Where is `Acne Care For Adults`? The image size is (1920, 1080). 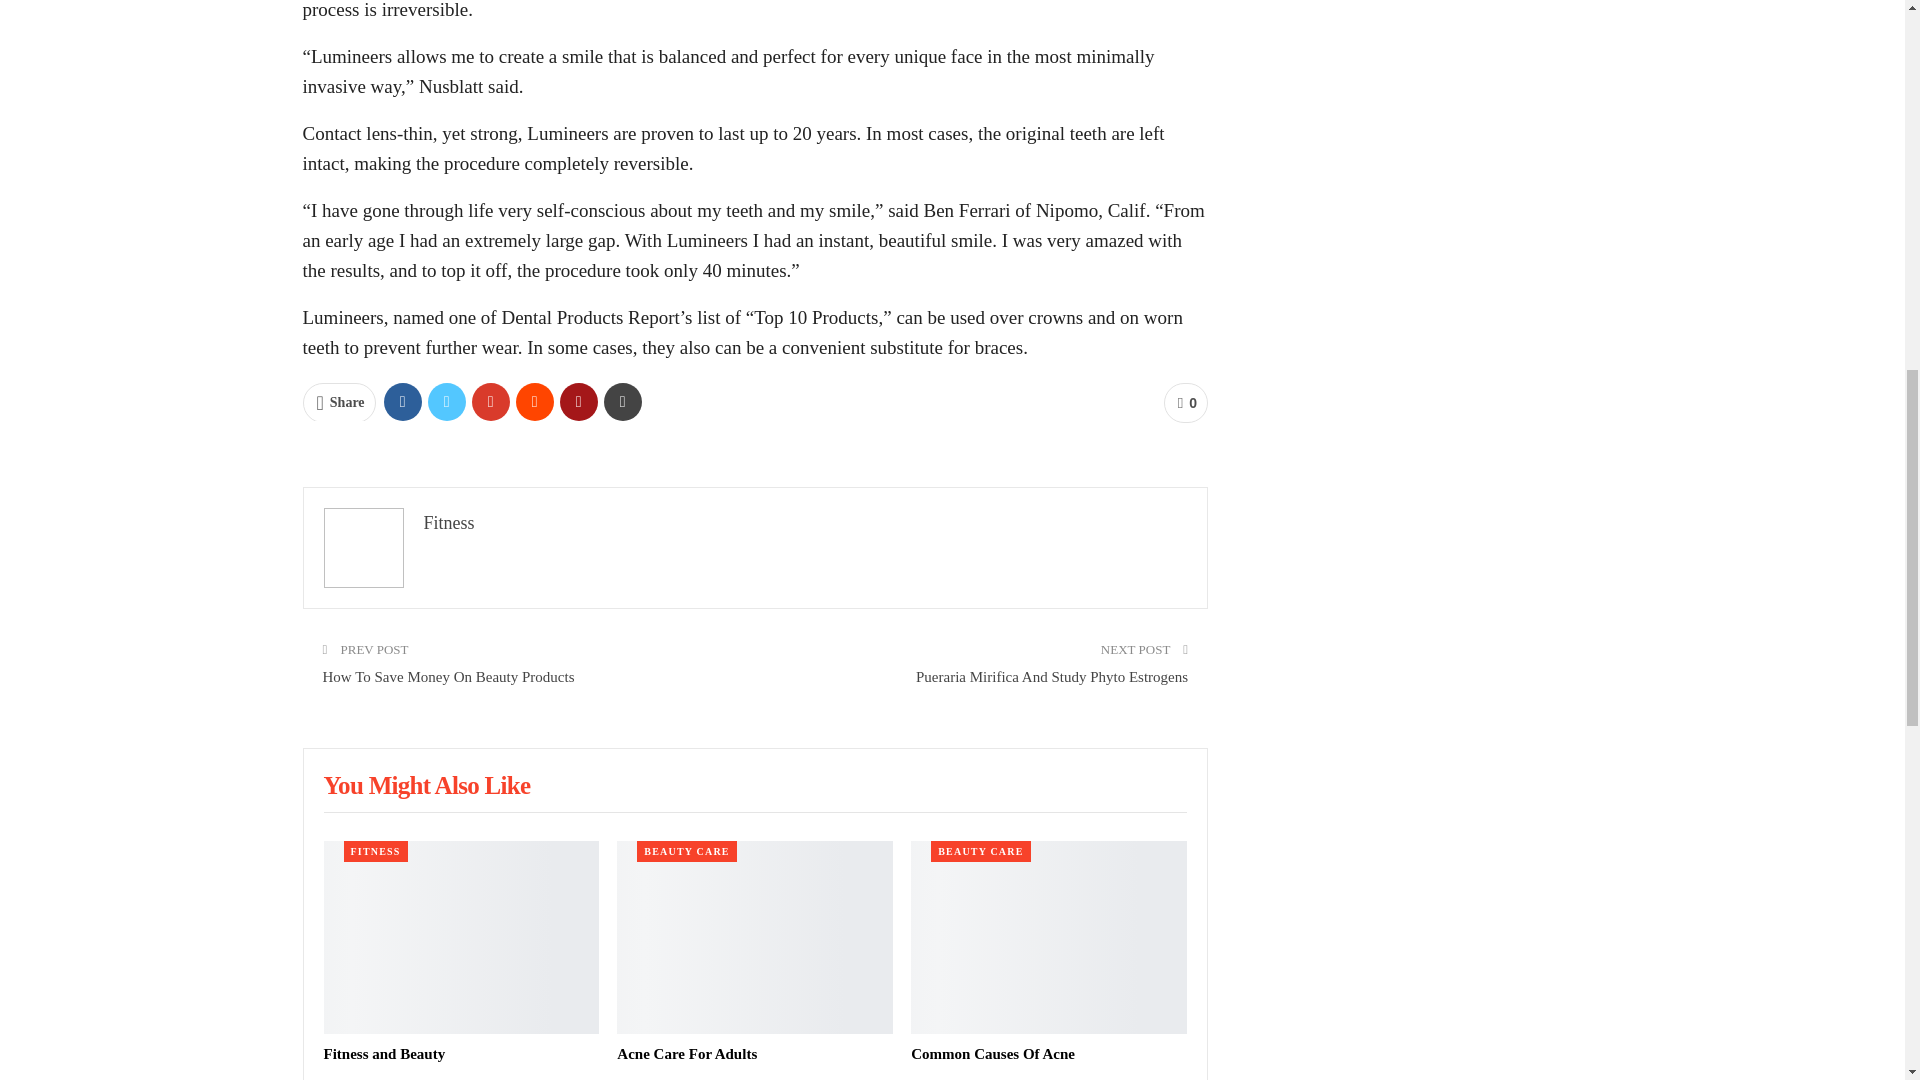 Acne Care For Adults is located at coordinates (754, 937).